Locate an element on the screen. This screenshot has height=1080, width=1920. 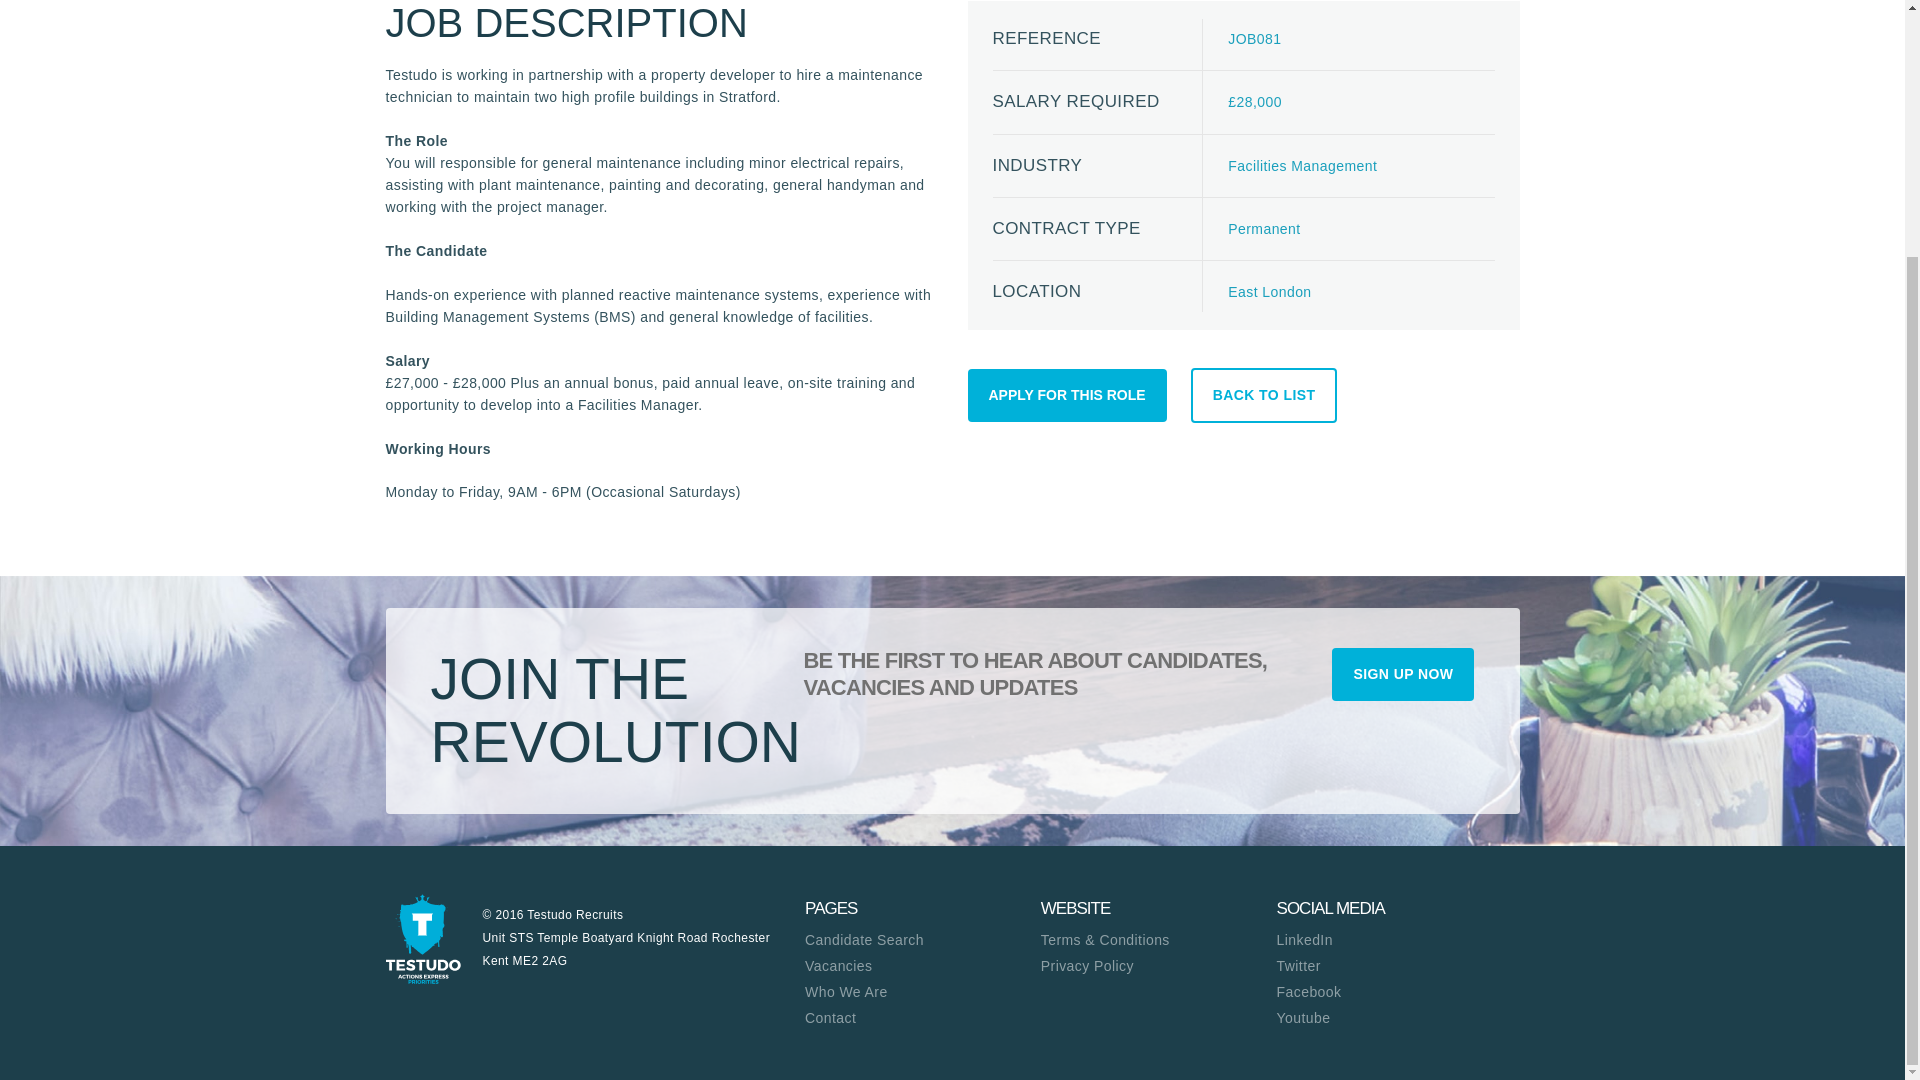
APPLY FOR THIS ROLE is located at coordinates (1067, 396).